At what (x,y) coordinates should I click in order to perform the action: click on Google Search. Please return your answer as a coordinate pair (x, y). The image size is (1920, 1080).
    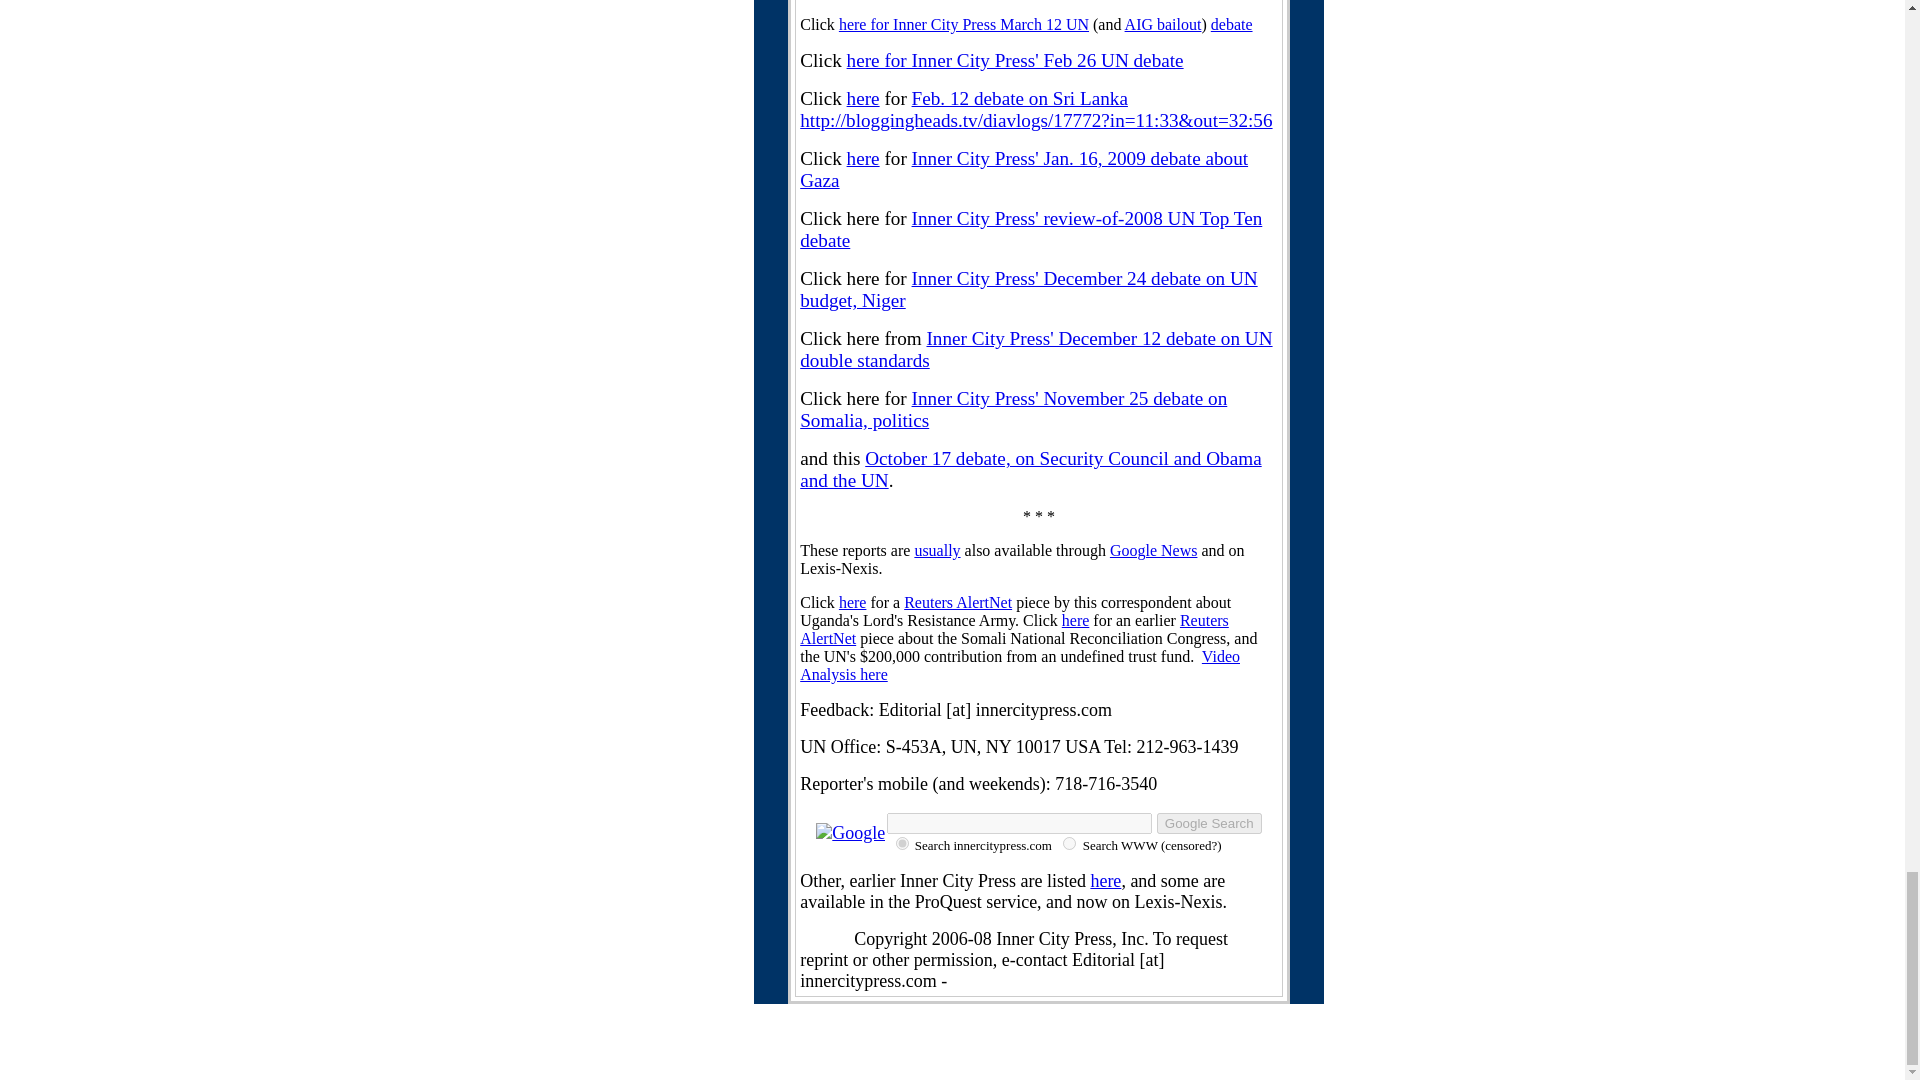
    Looking at the image, I should click on (1209, 823).